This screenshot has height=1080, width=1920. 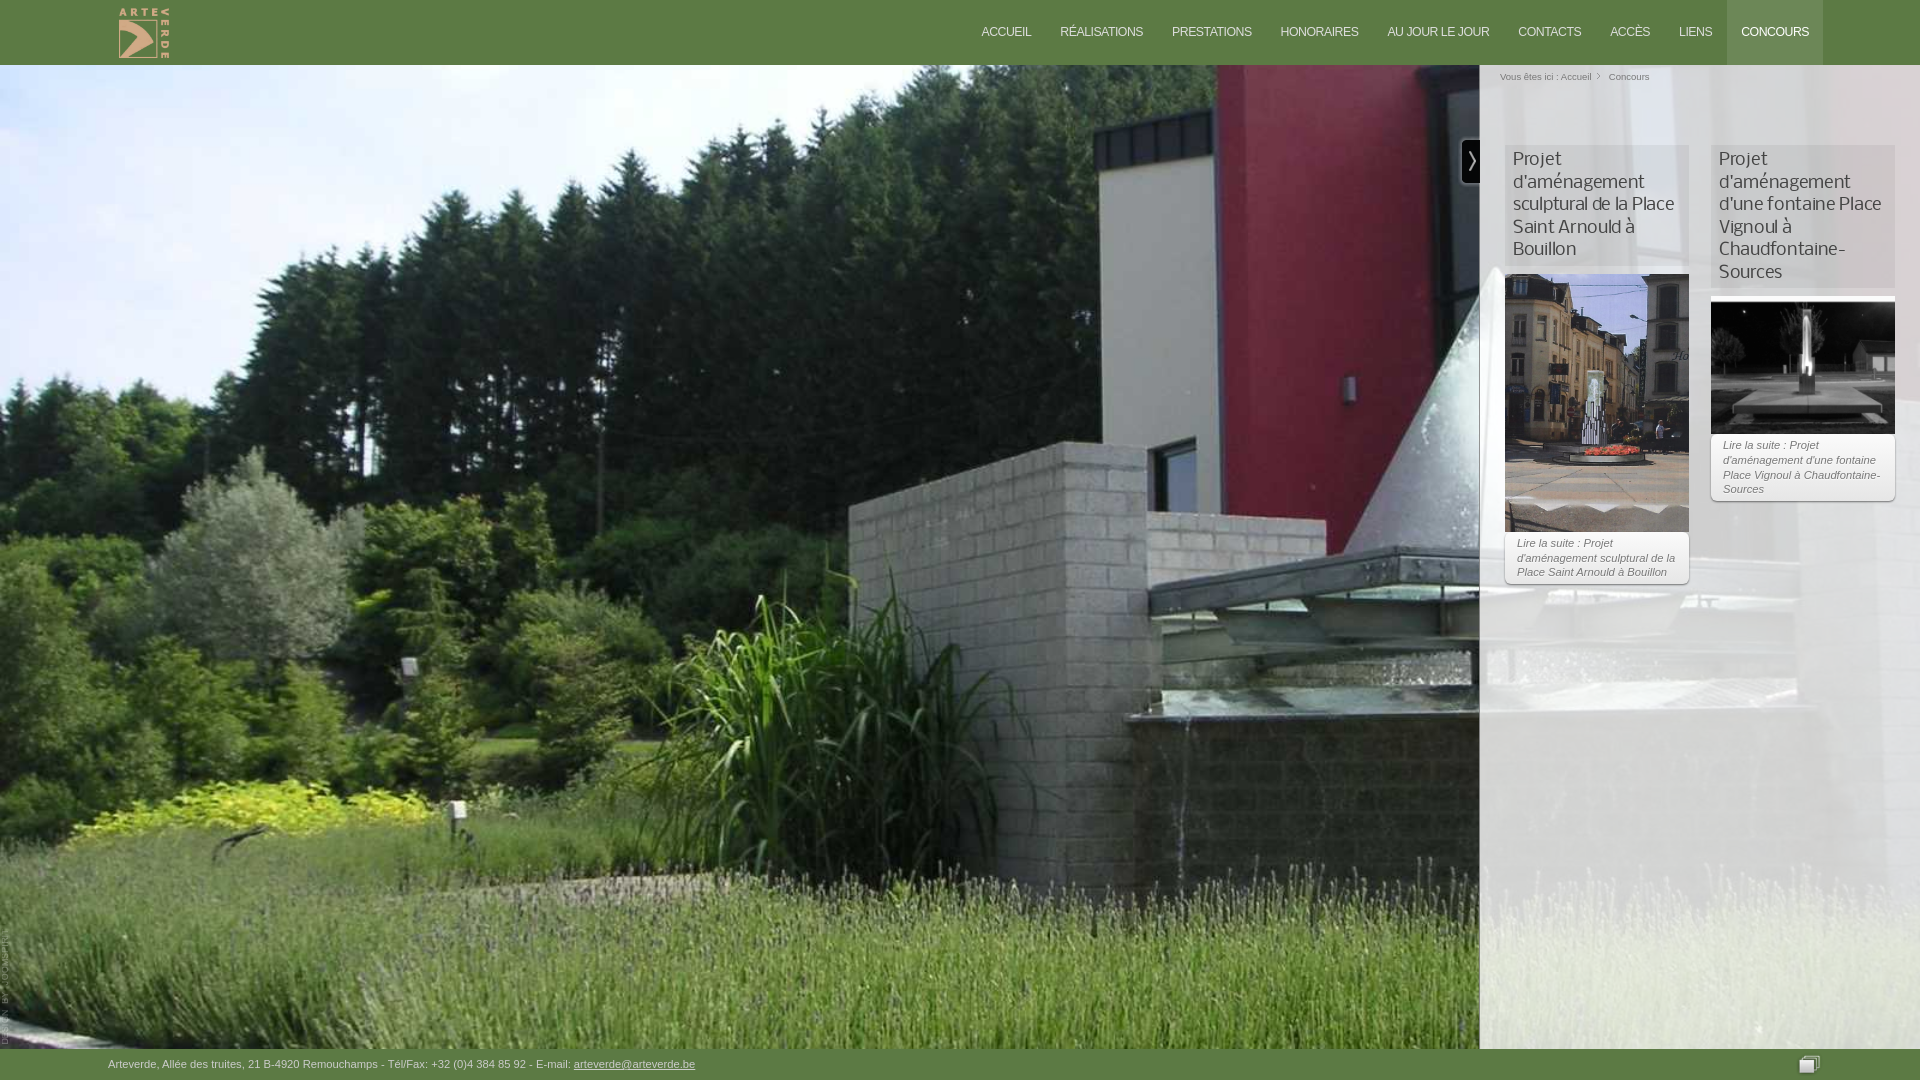 I want to click on LIENS, so click(x=1696, y=32).